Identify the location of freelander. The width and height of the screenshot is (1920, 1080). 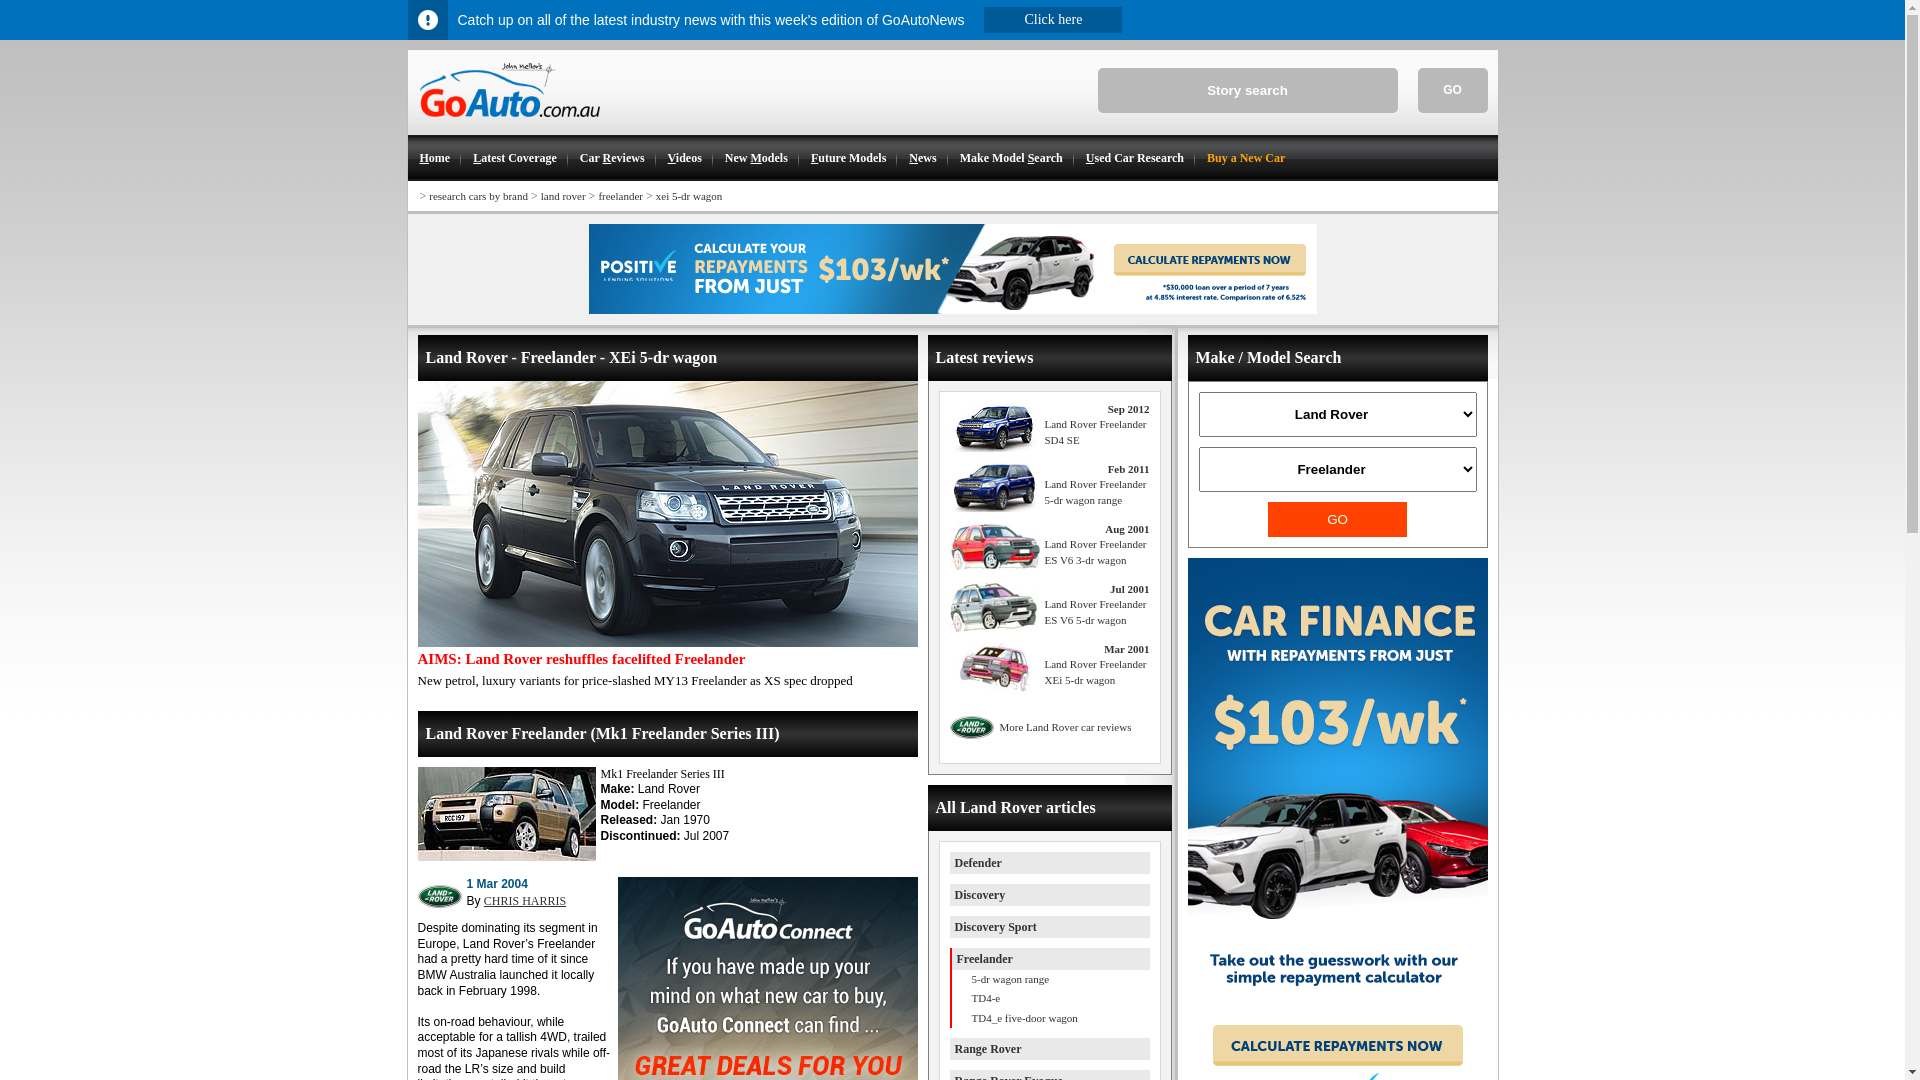
(620, 196).